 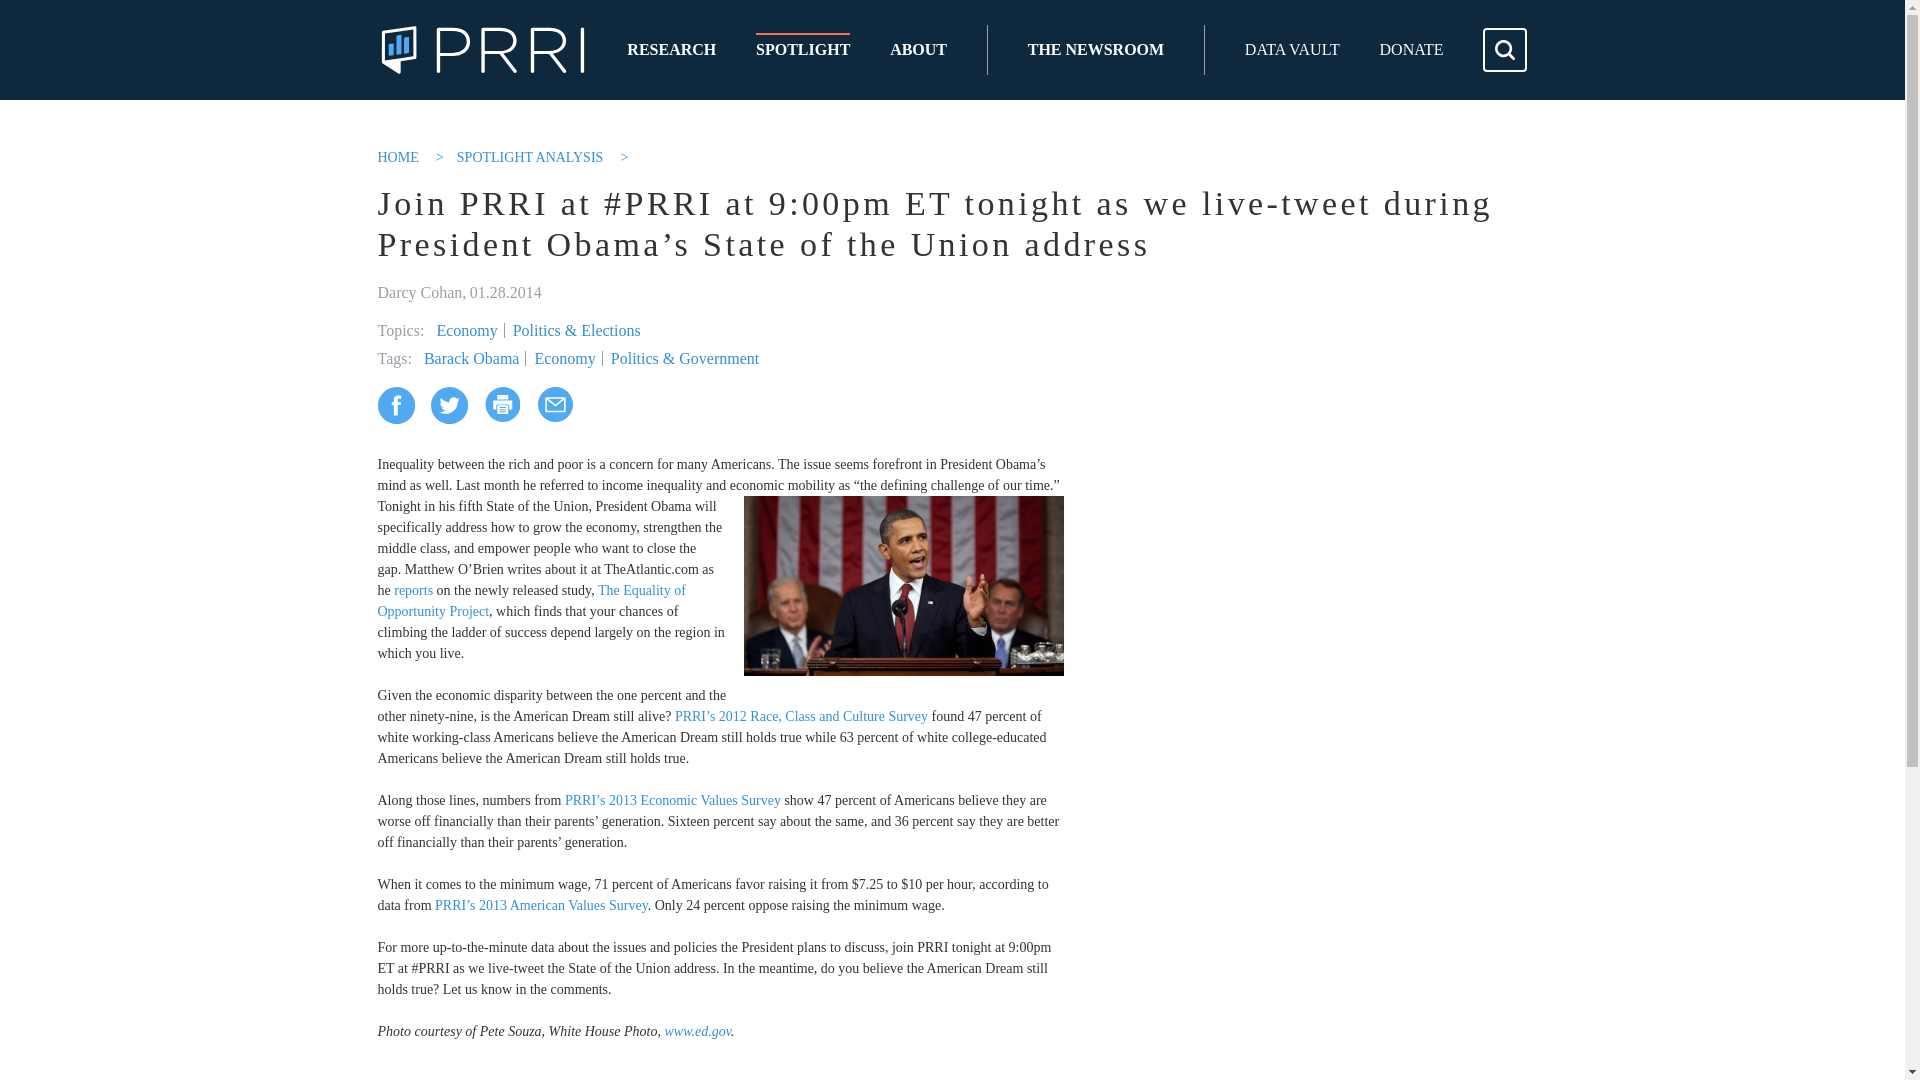 I want to click on SPOTLIGHT, so click(x=803, y=50).